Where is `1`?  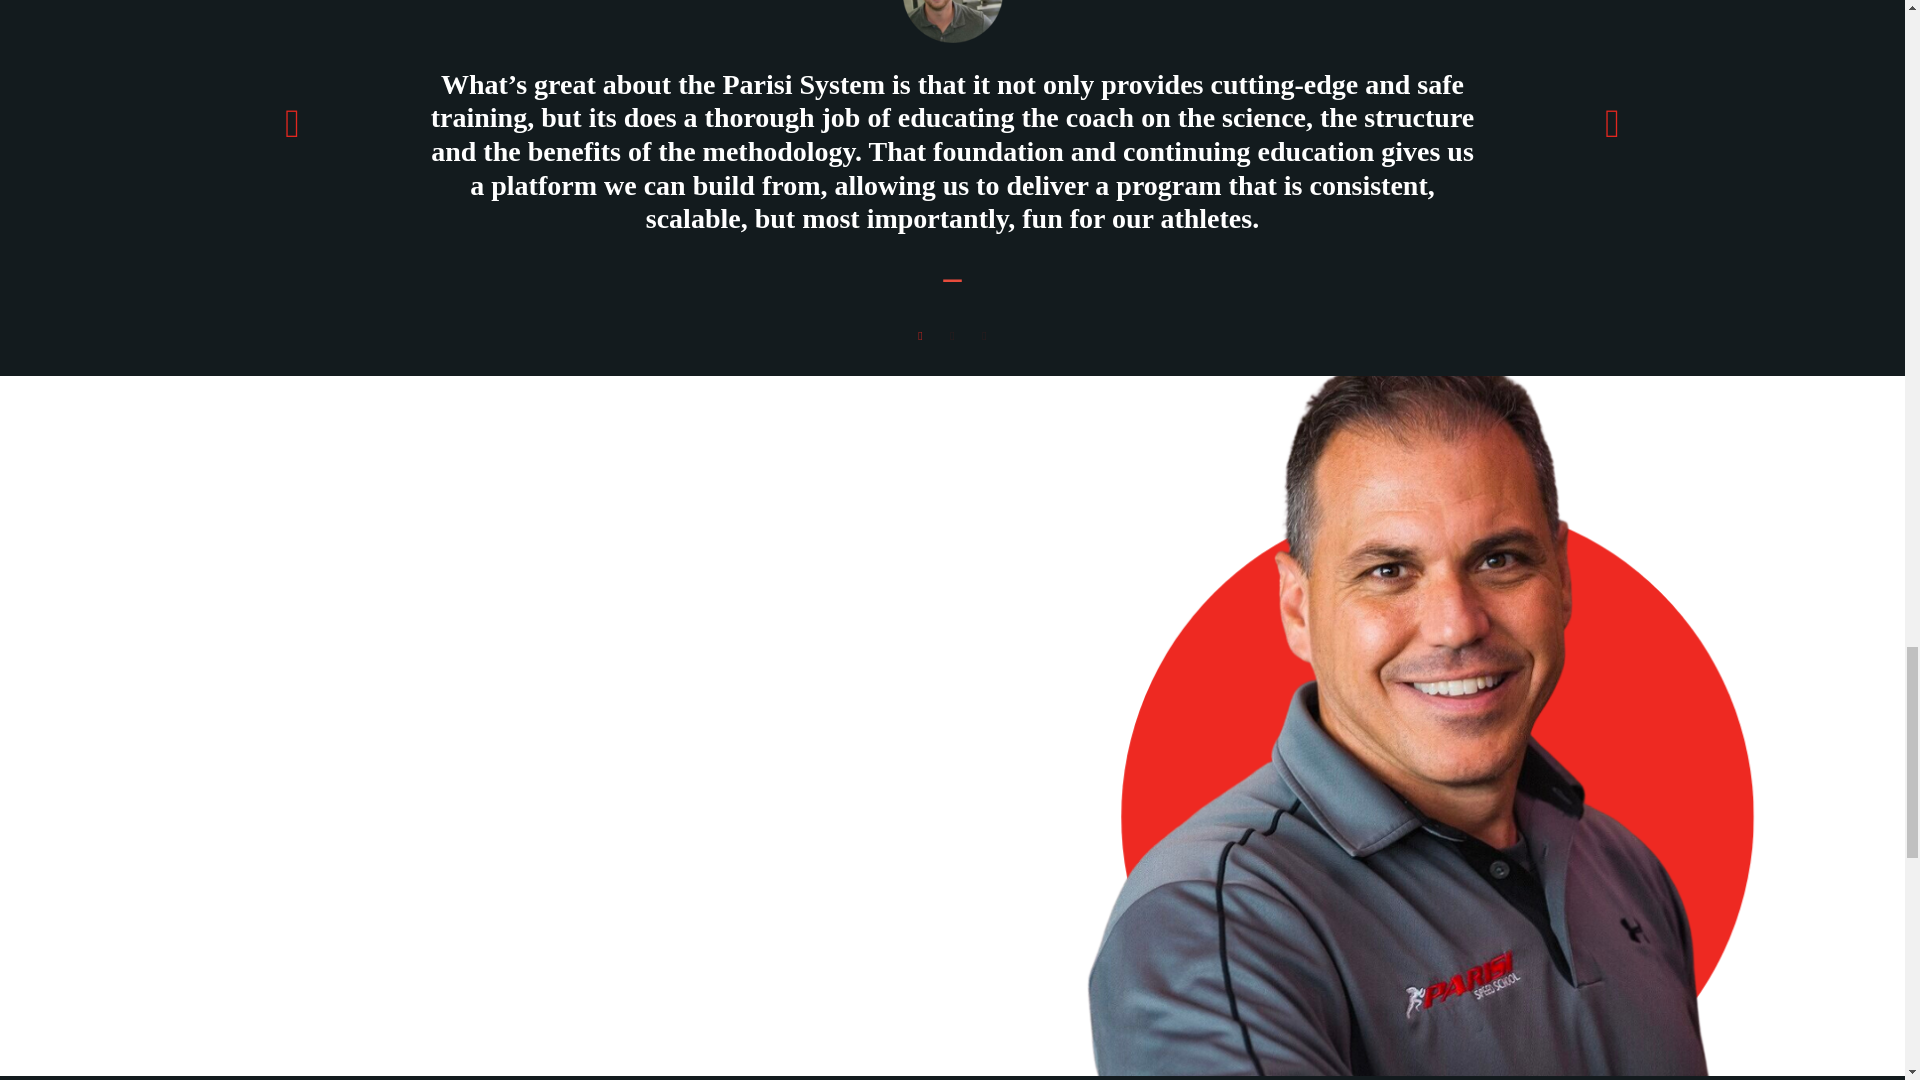
1 is located at coordinates (920, 336).